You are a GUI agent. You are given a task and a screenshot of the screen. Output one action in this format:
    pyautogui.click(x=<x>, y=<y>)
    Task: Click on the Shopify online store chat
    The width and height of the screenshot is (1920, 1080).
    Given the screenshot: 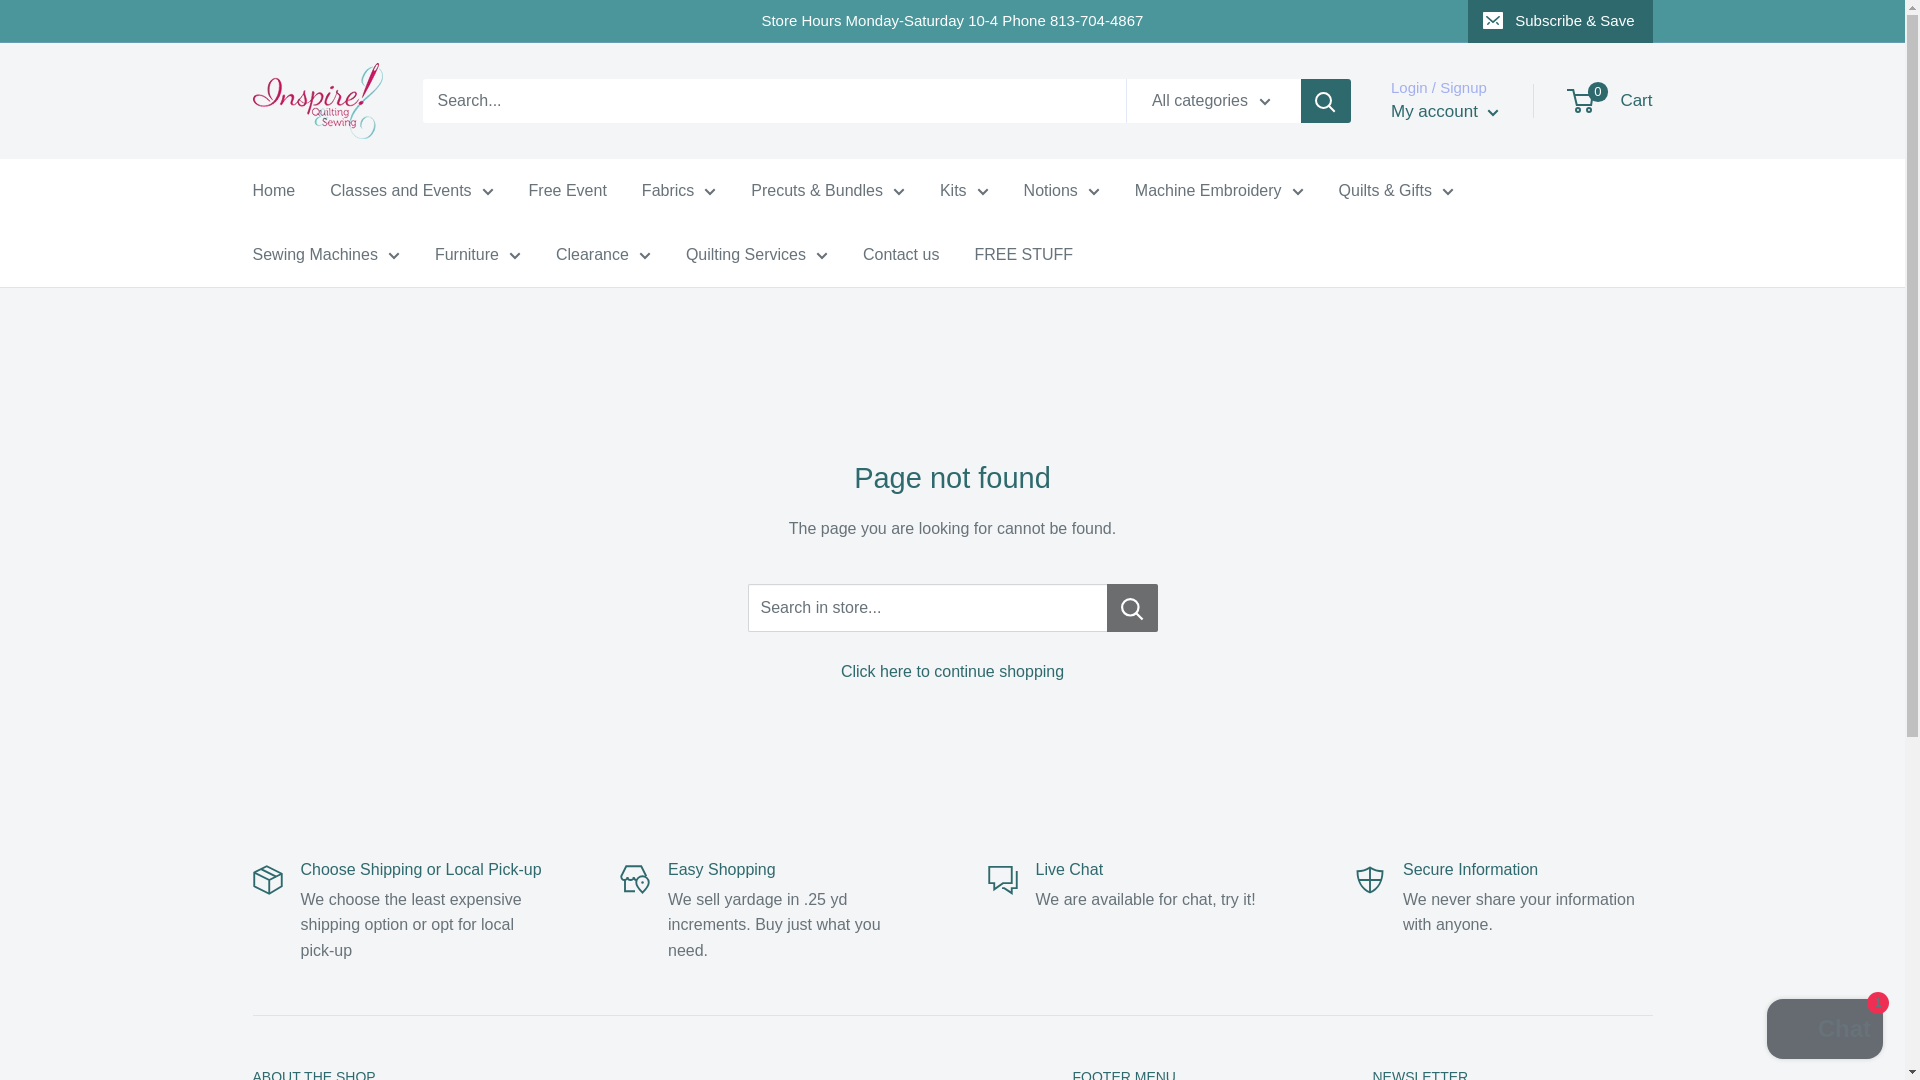 What is the action you would take?
    pyautogui.click(x=1824, y=1031)
    